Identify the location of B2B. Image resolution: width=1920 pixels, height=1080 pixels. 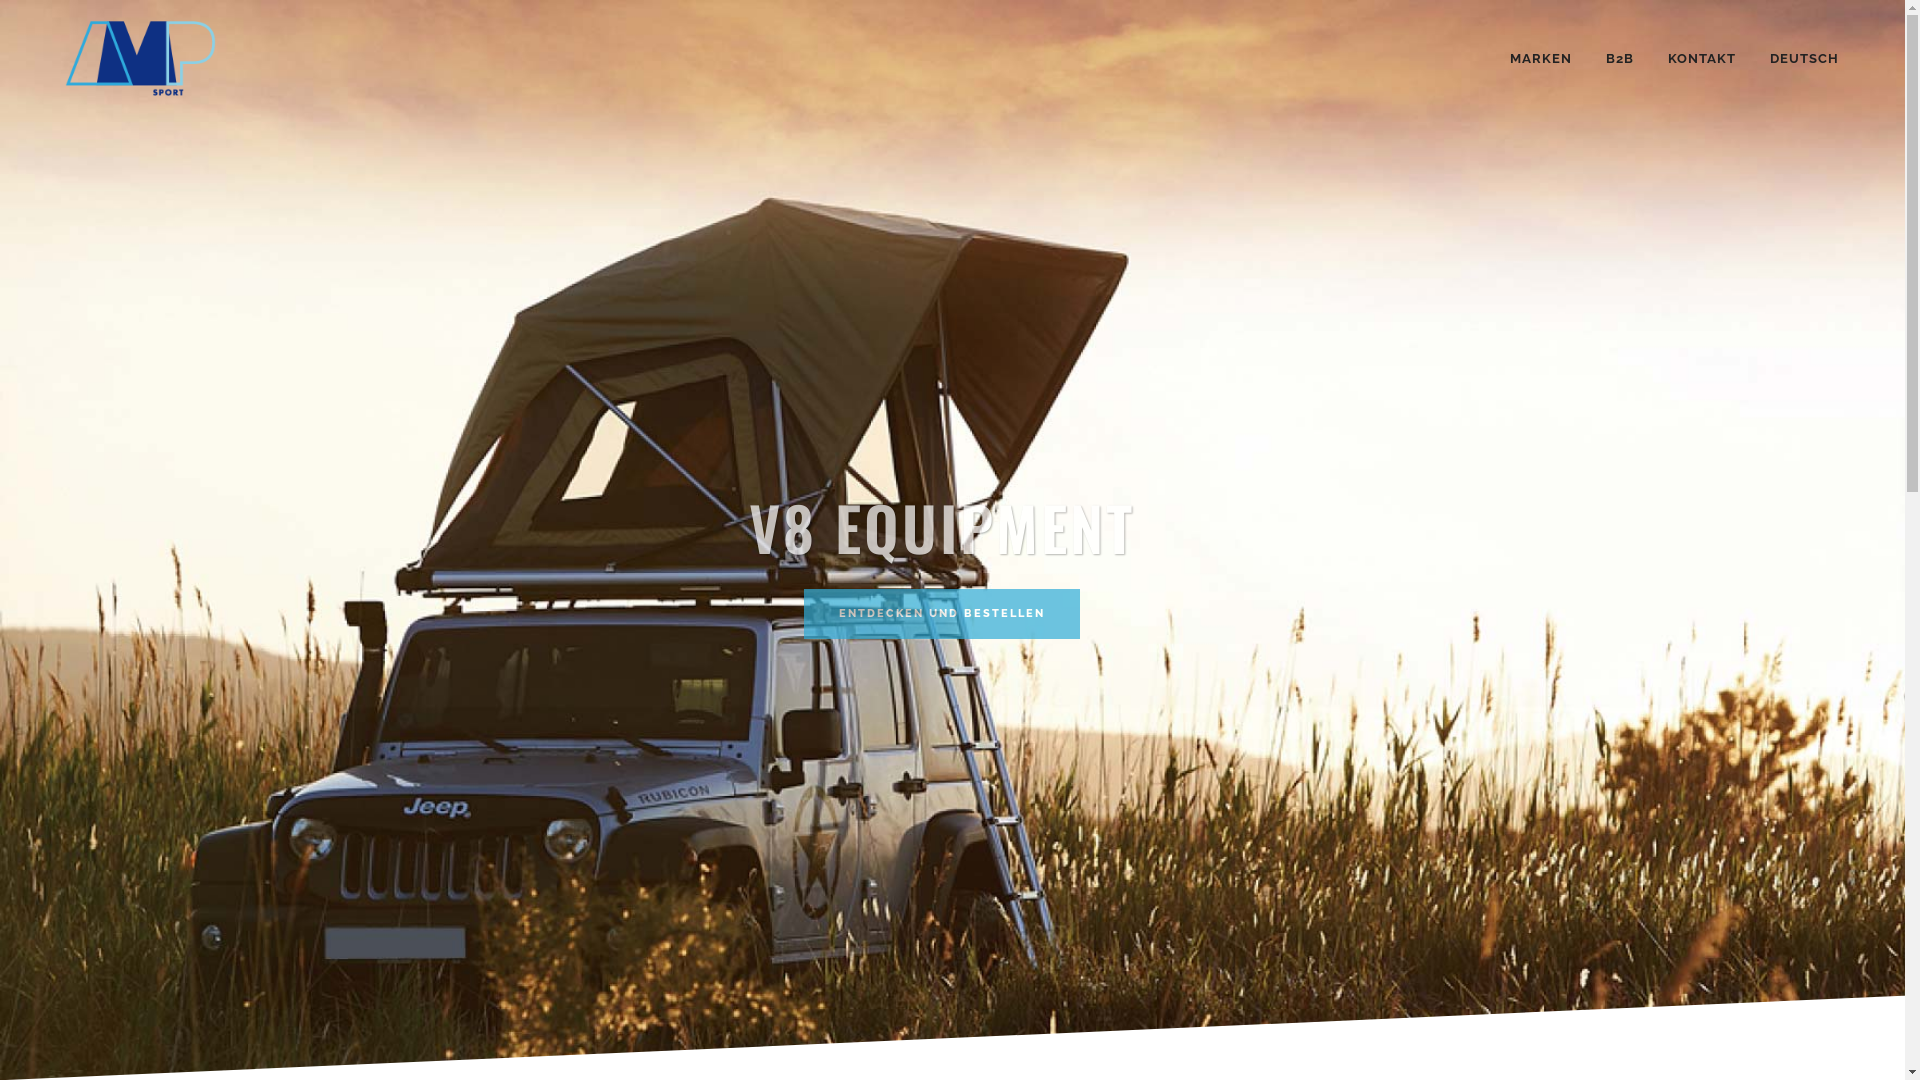
(1620, 58).